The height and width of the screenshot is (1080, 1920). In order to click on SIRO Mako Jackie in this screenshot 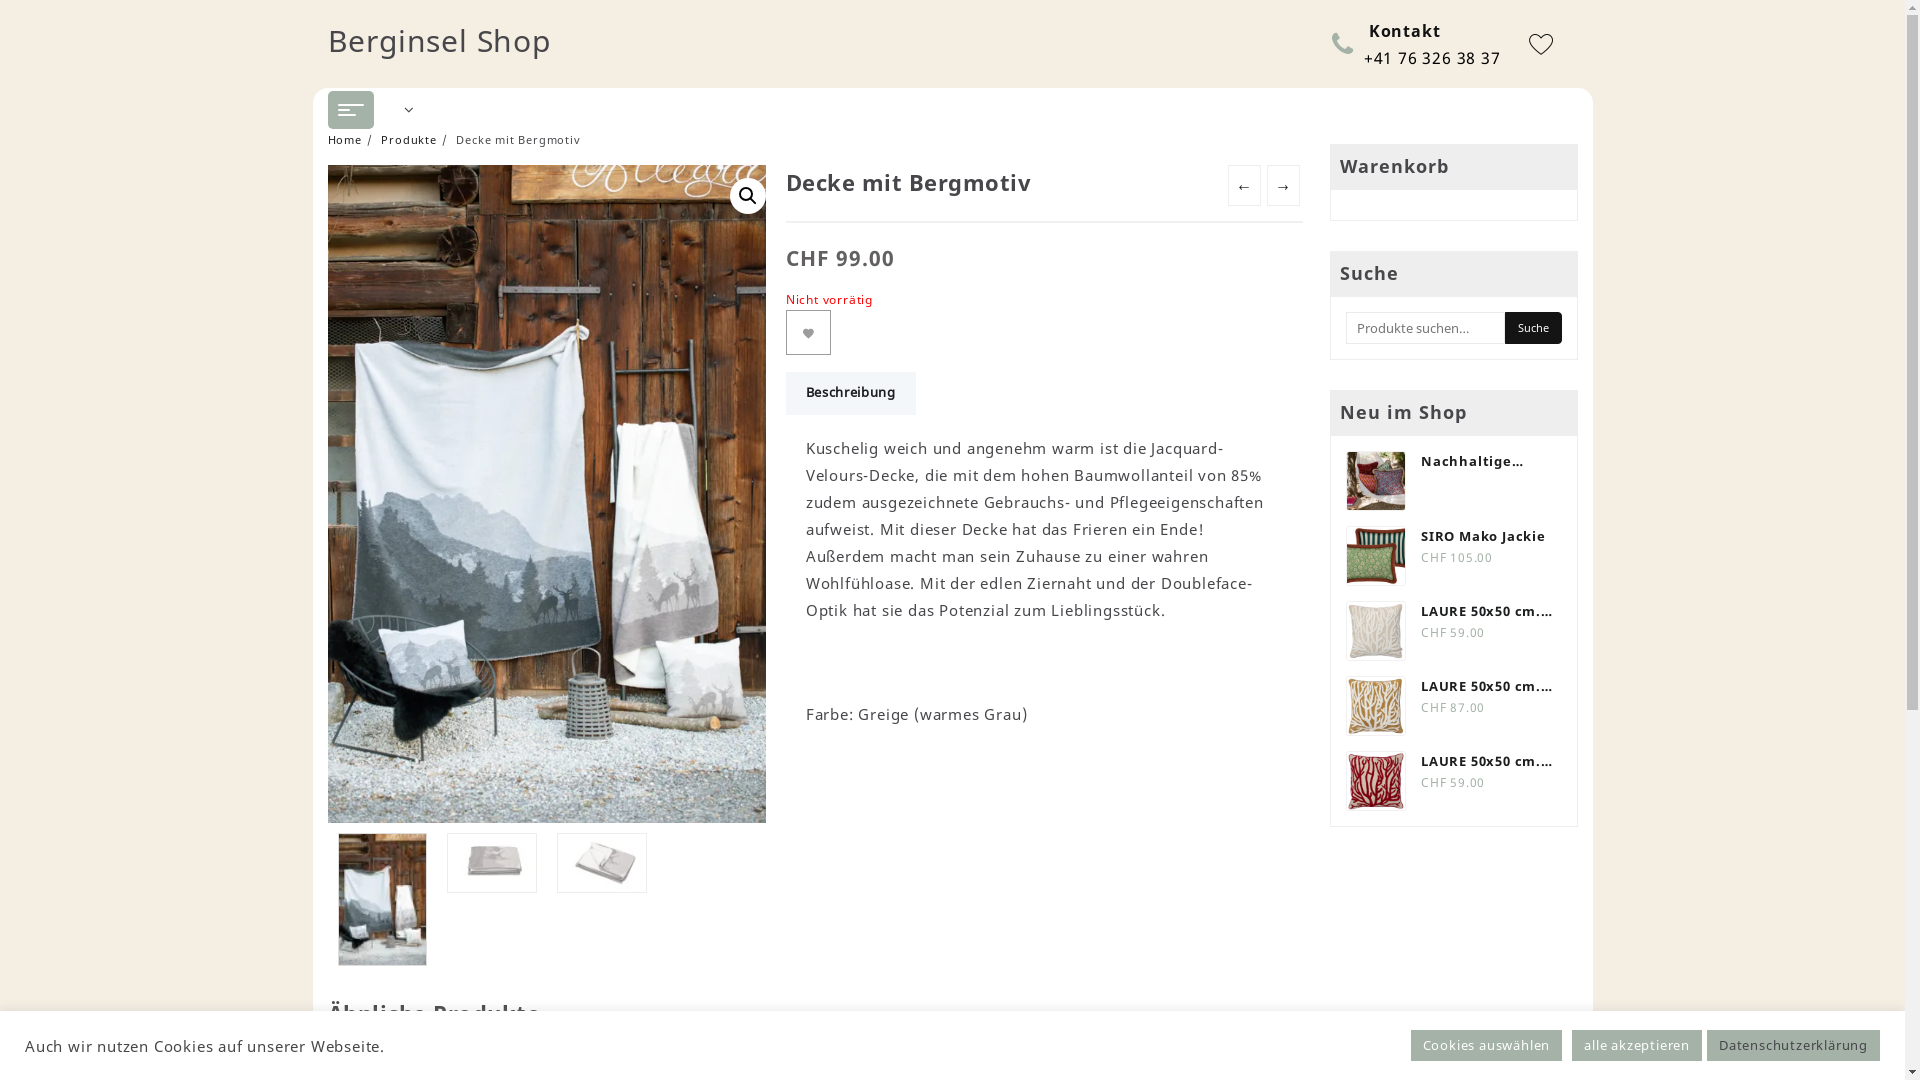, I will do `click(1454, 536)`.